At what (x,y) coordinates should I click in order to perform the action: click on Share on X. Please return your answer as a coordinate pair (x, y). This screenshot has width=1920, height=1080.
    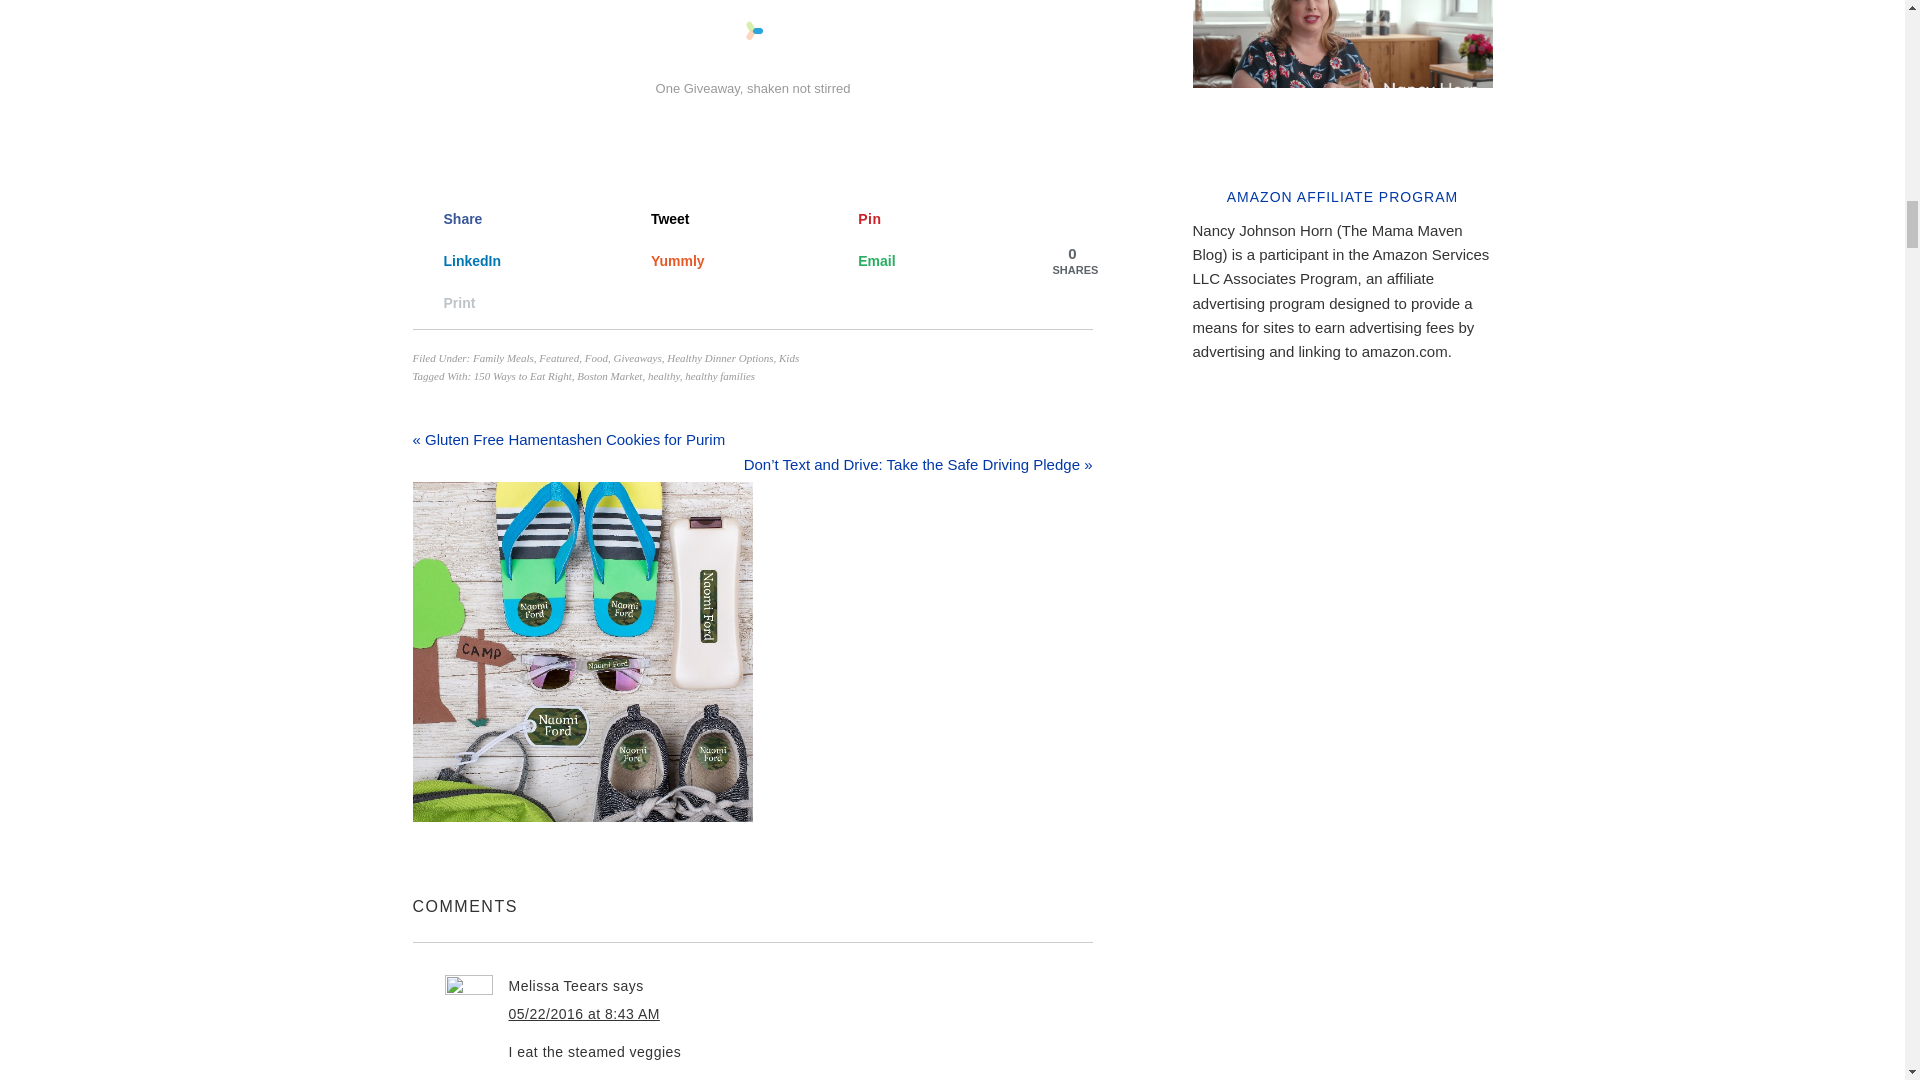
    Looking at the image, I should click on (717, 219).